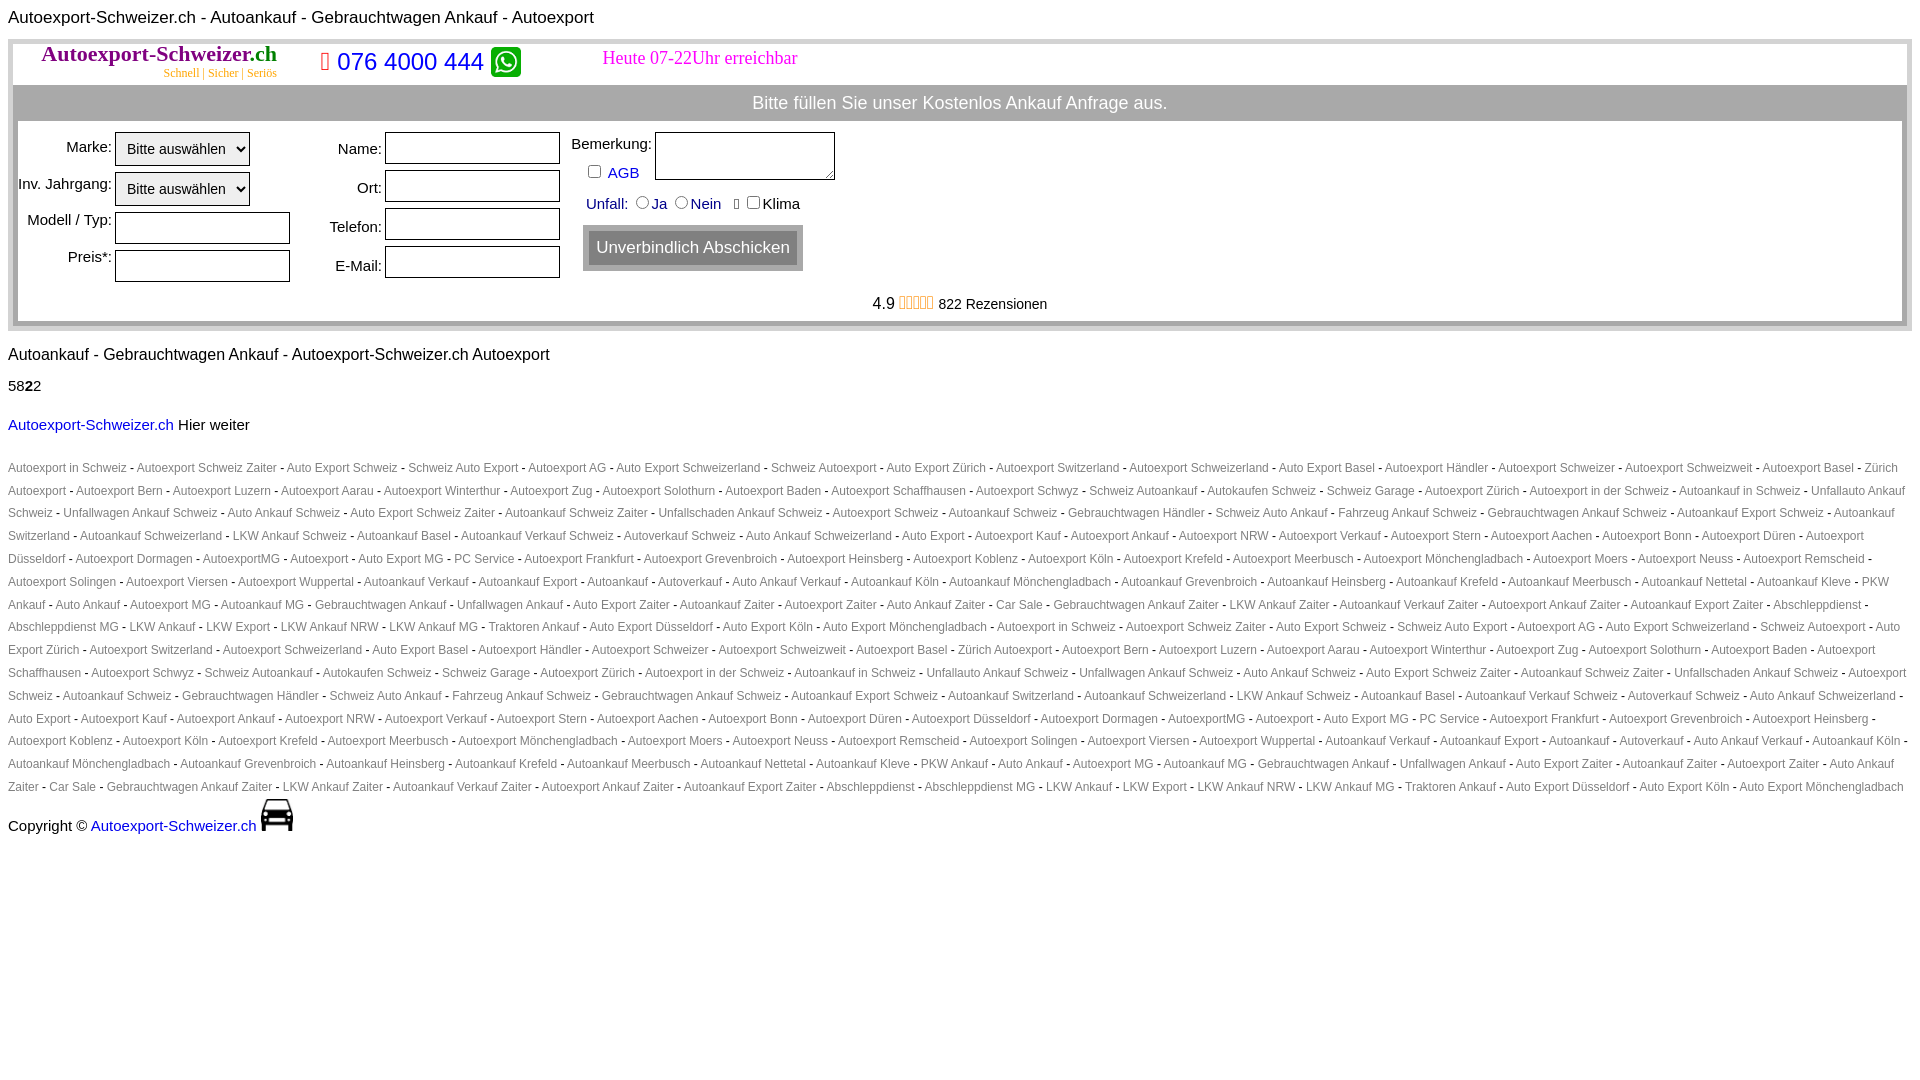 Image resolution: width=1920 pixels, height=1080 pixels. I want to click on Autoankauf Schweizerland, so click(151, 536).